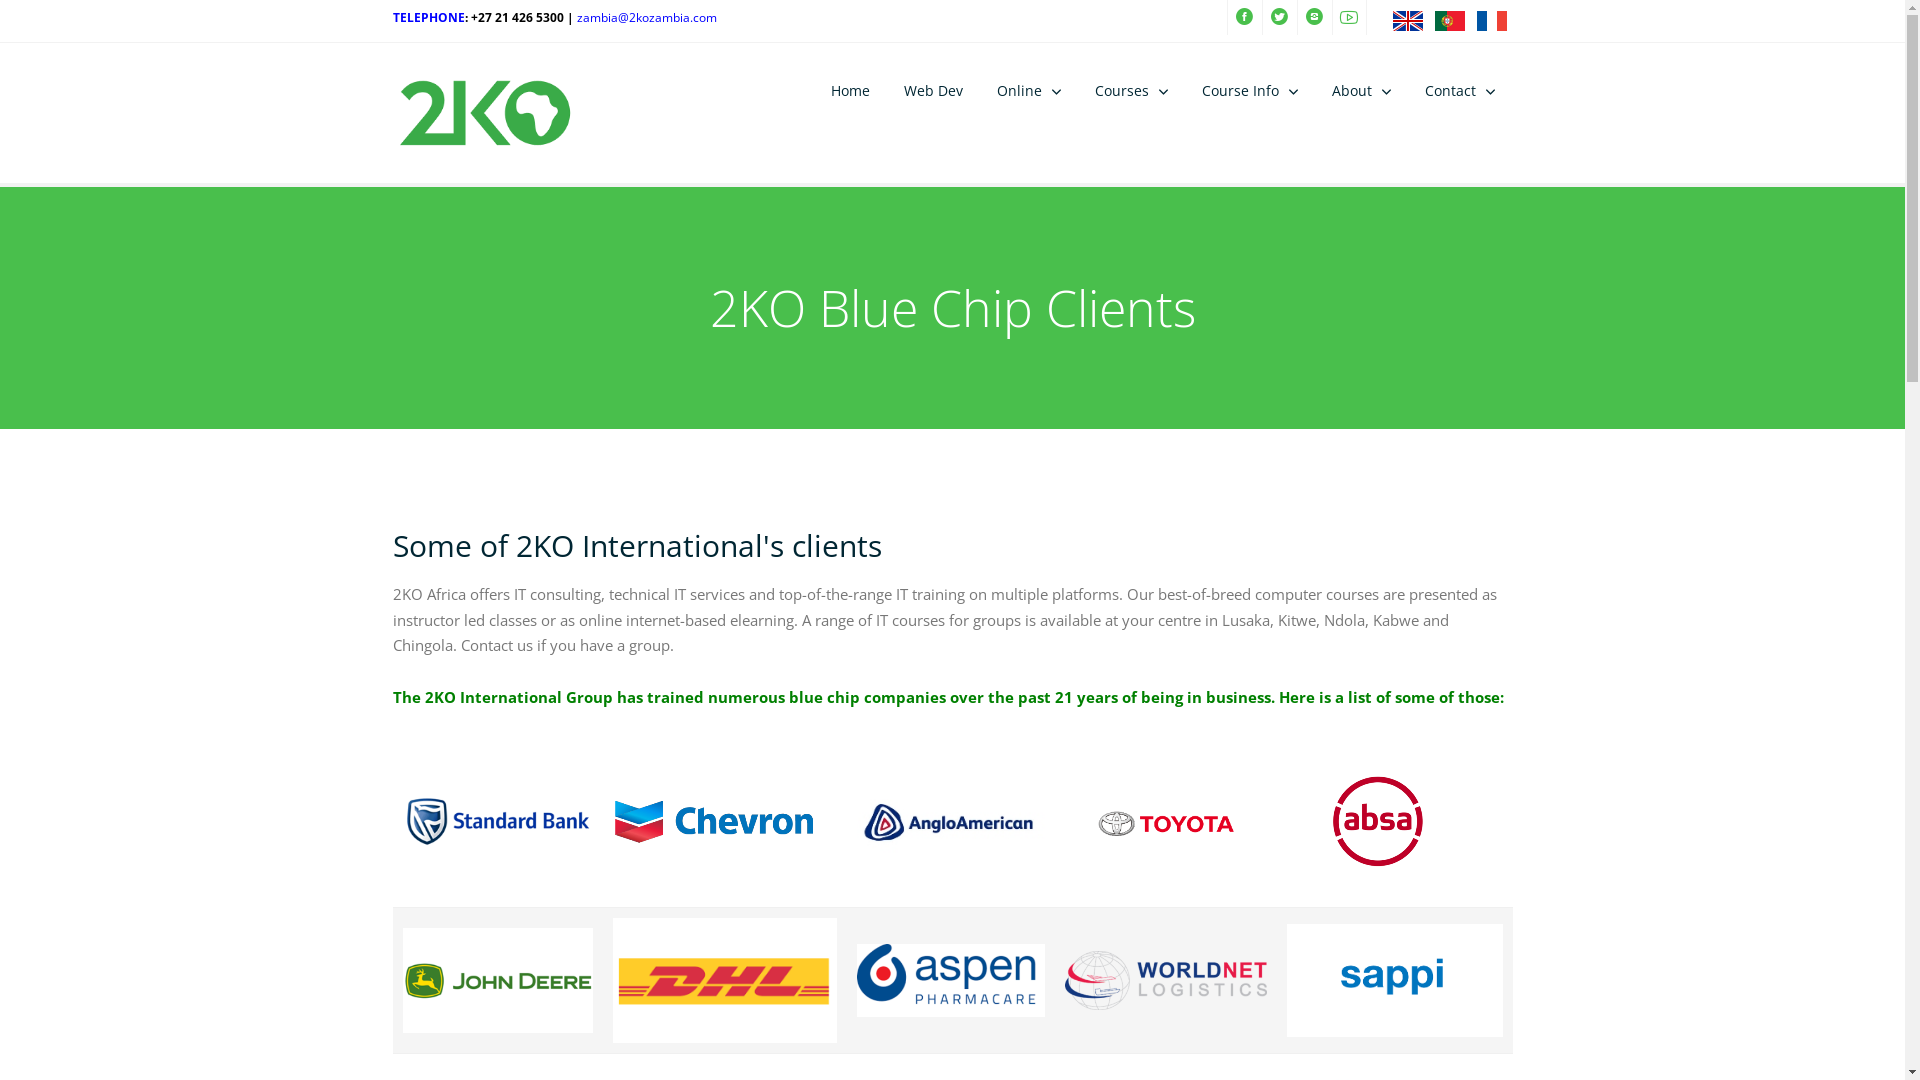 The width and height of the screenshot is (1920, 1080). Describe the element at coordinates (933, 90) in the screenshot. I see `Web Dev` at that location.